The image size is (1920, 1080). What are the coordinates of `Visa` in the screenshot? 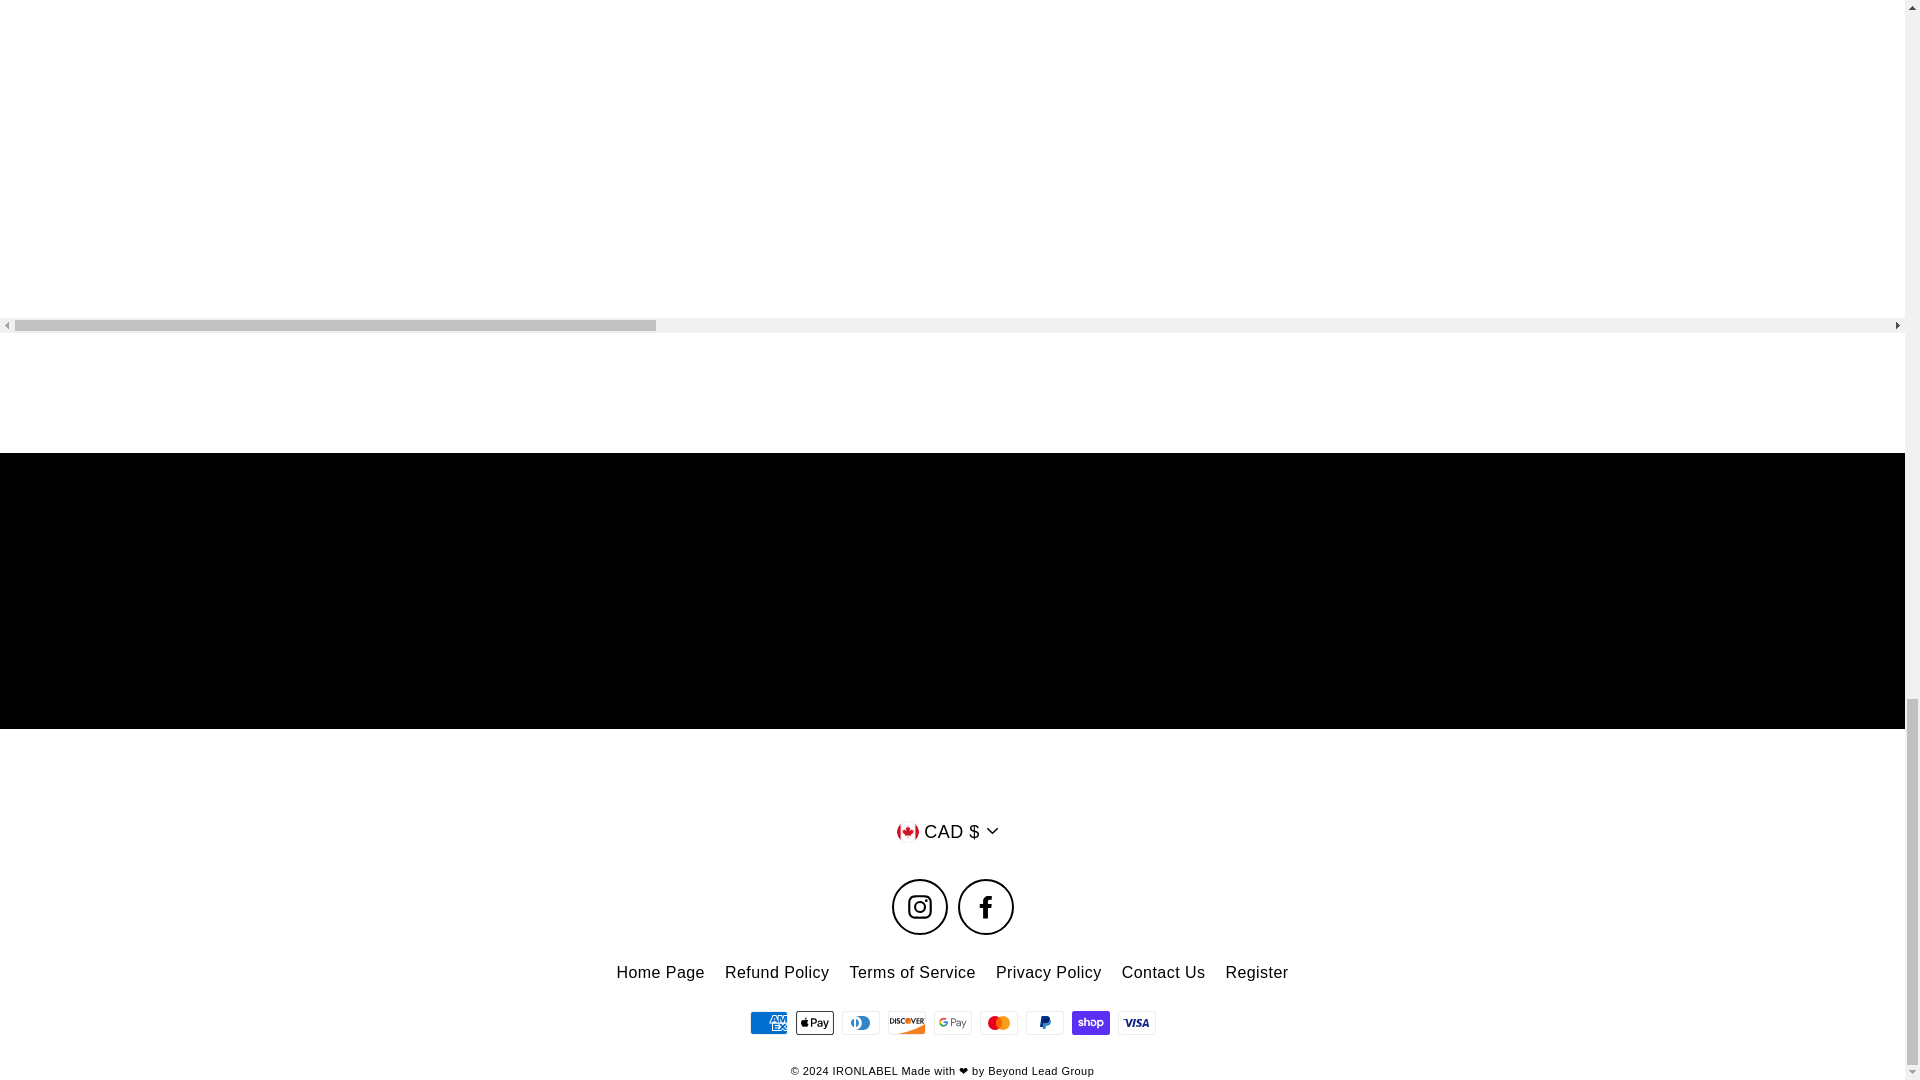 It's located at (1136, 1022).